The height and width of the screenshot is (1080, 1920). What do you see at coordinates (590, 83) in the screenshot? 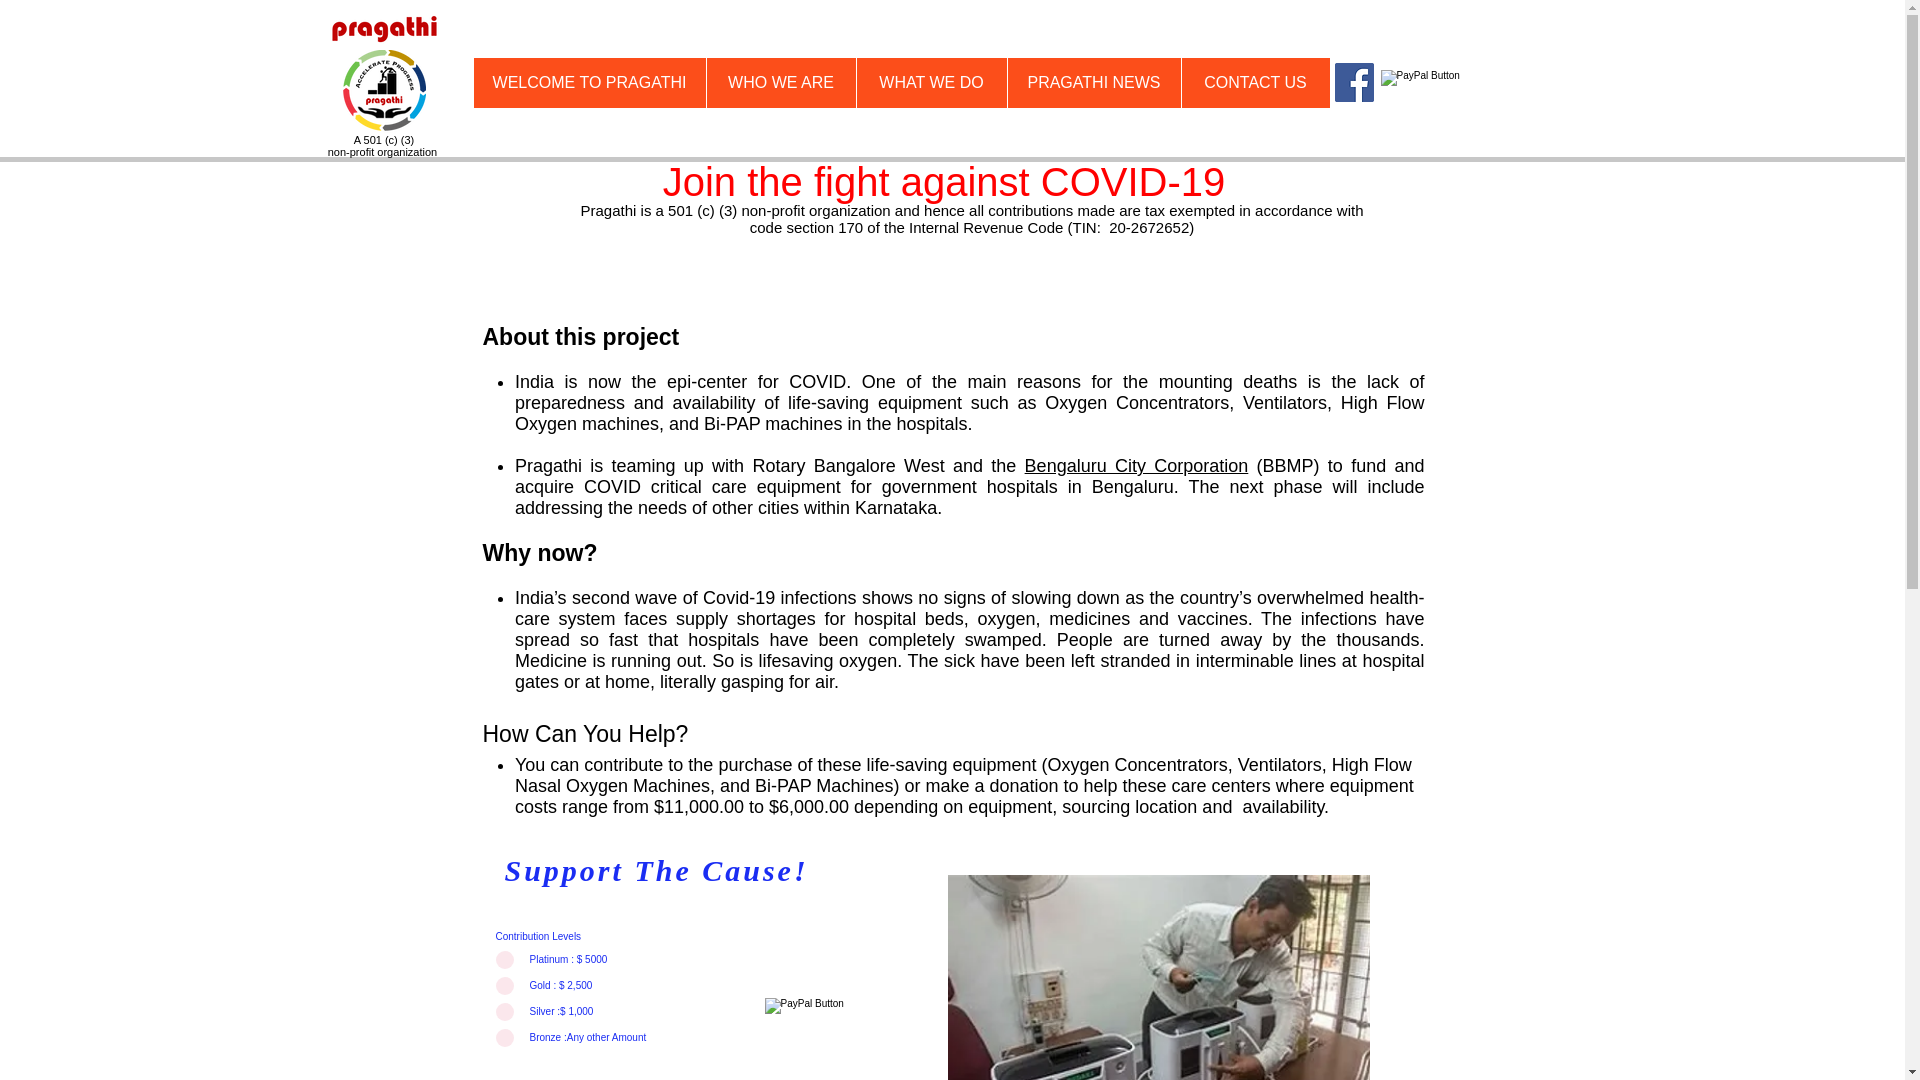
I see `WELCOME TO PRAGATHI` at bounding box center [590, 83].